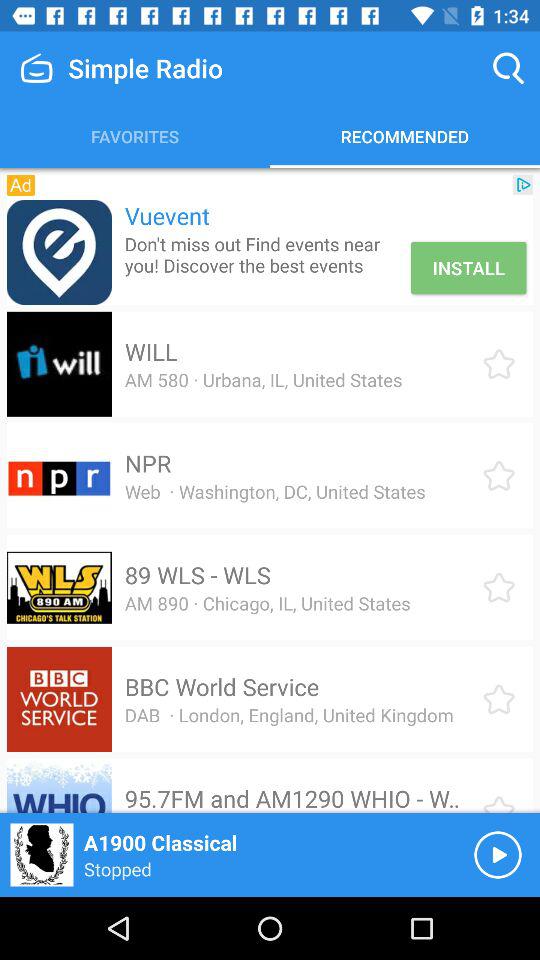 The width and height of the screenshot is (540, 960). What do you see at coordinates (267, 603) in the screenshot?
I see `press the item above bbc world service` at bounding box center [267, 603].